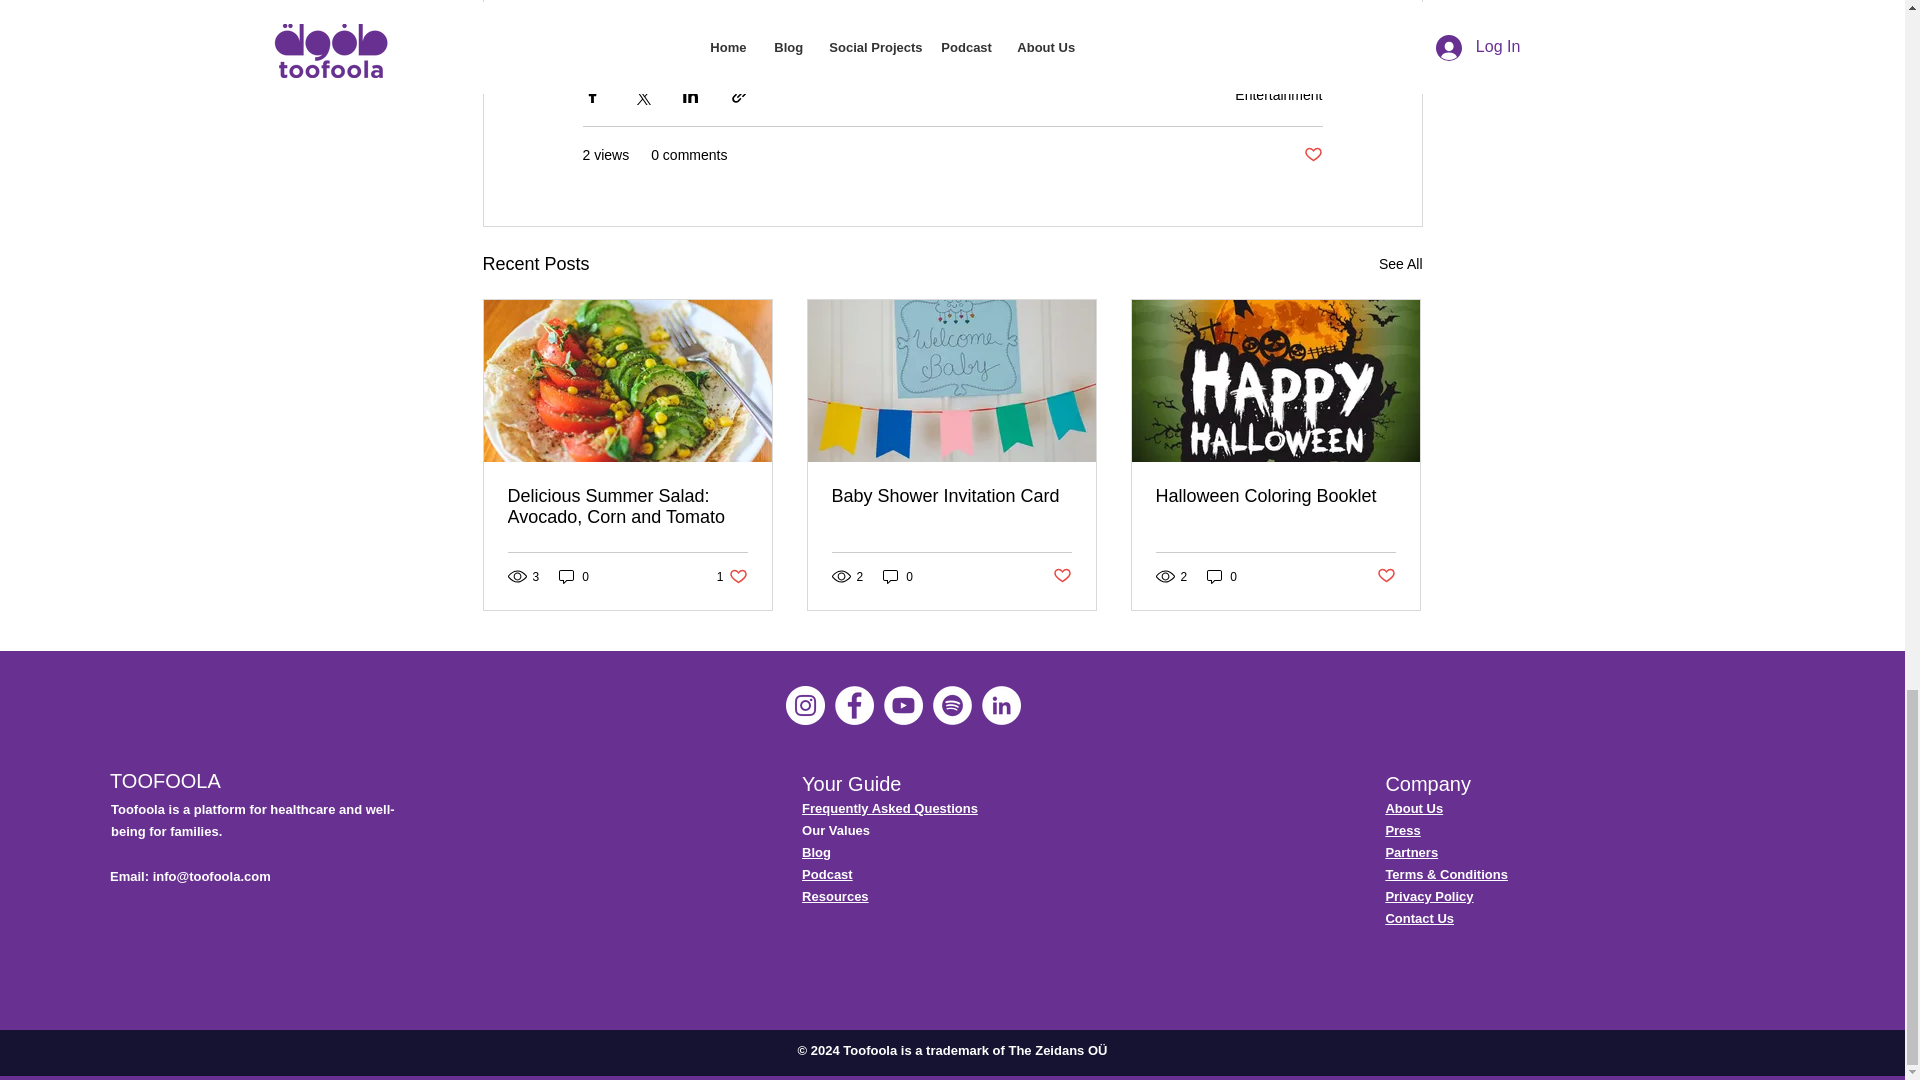  What do you see at coordinates (898, 576) in the screenshot?
I see `0` at bounding box center [898, 576].